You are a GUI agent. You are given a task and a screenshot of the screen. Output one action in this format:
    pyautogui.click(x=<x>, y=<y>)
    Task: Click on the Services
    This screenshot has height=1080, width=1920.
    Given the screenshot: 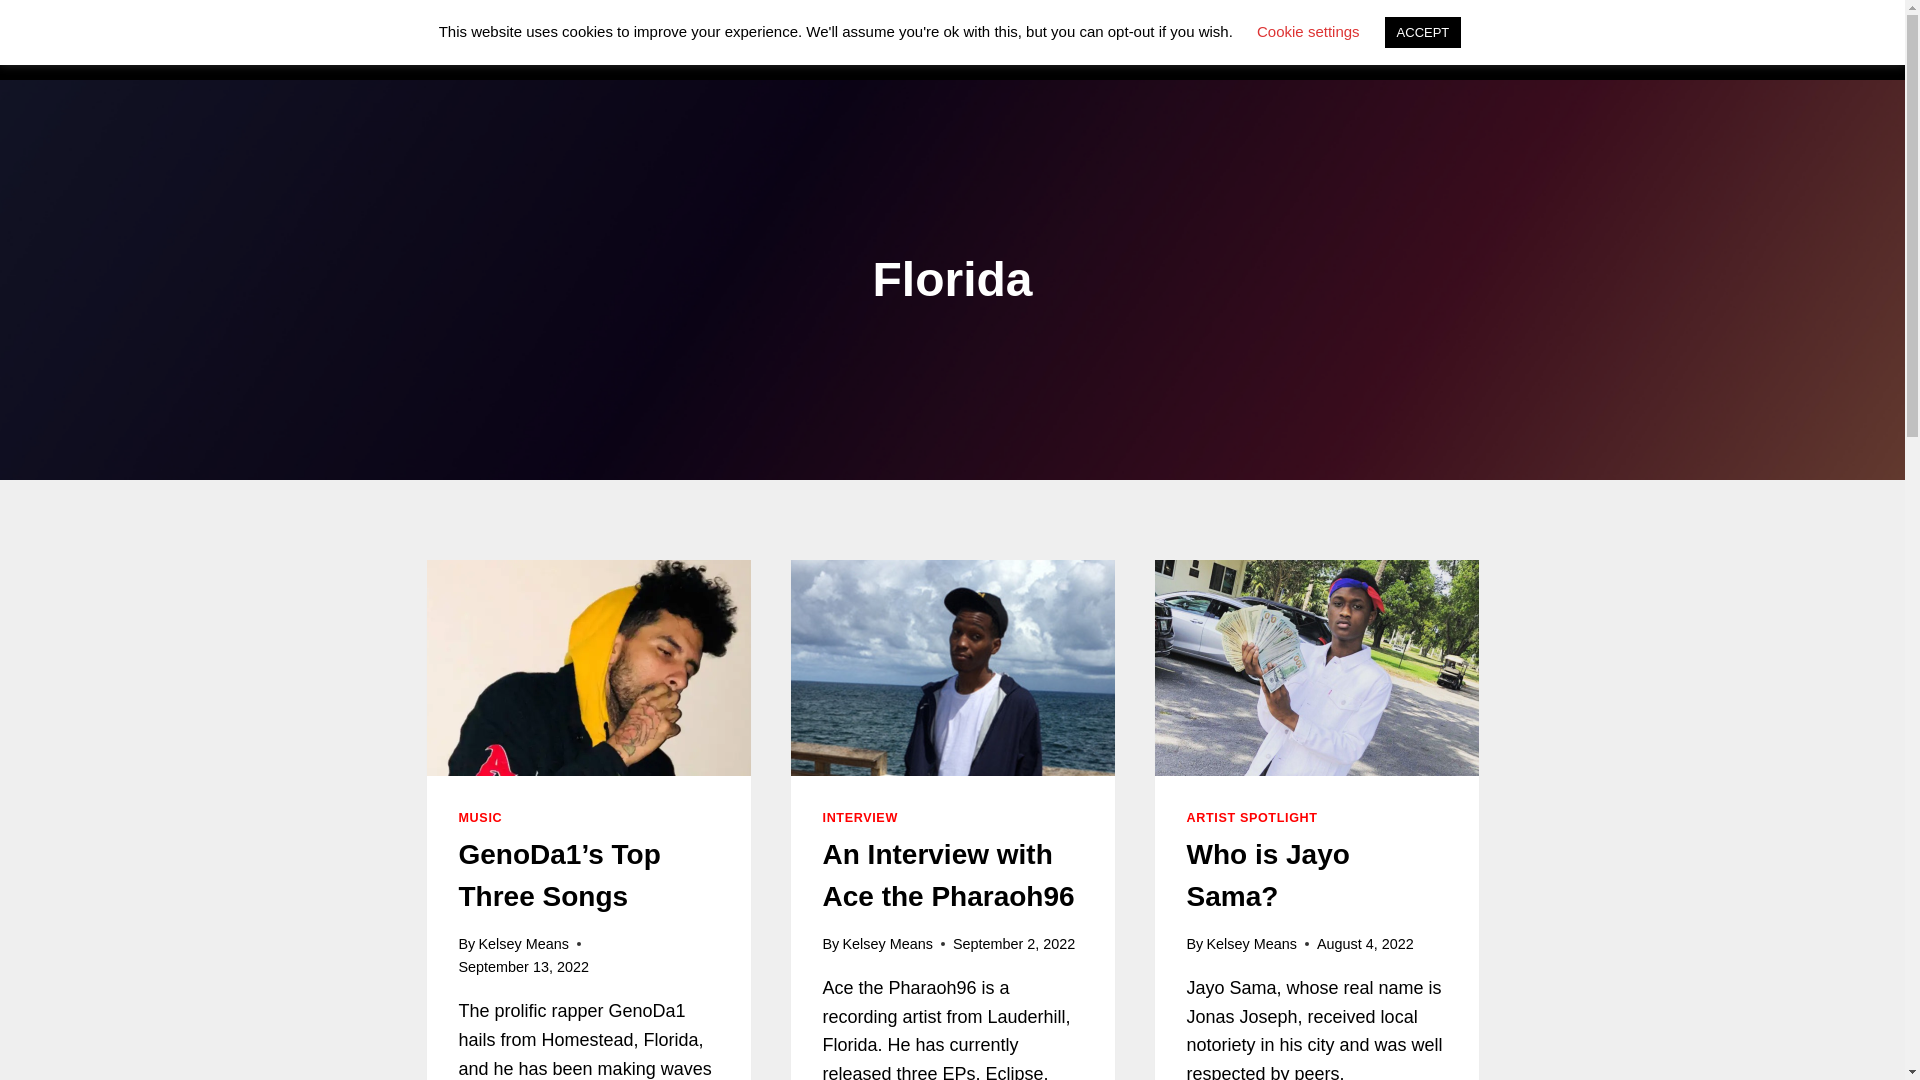 What is the action you would take?
    pyautogui.click(x=870, y=40)
    